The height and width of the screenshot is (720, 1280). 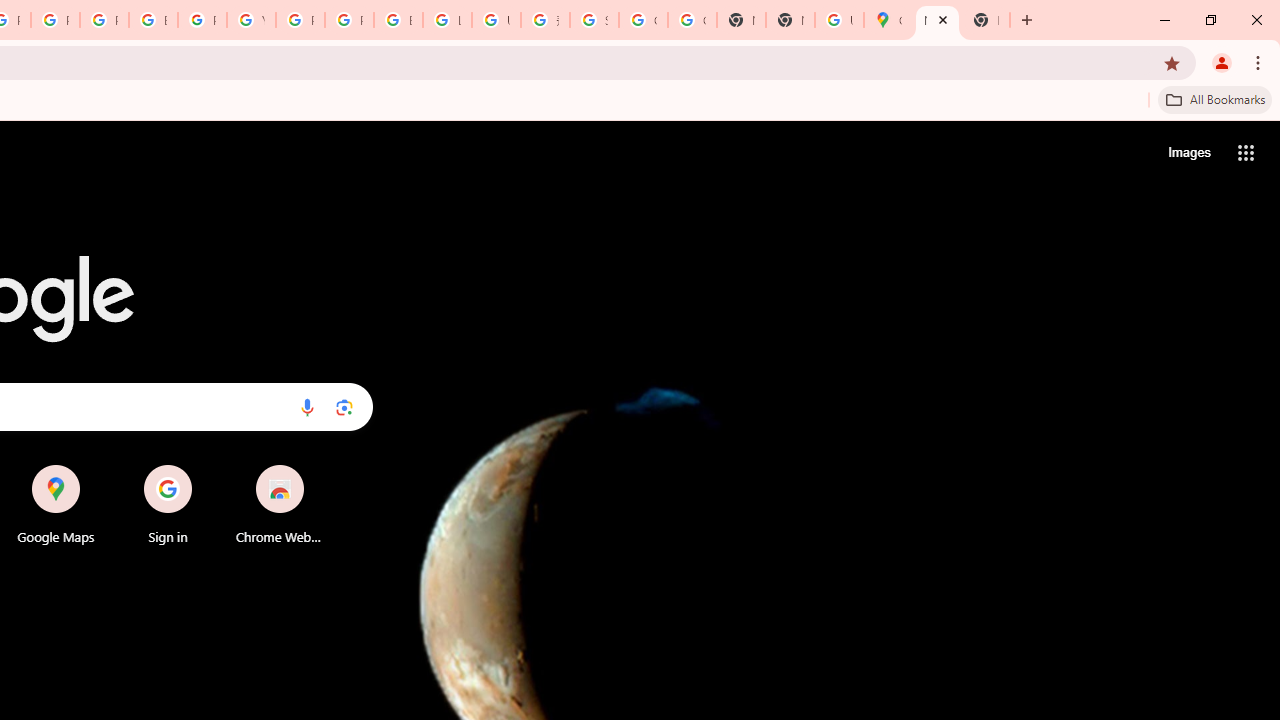 I want to click on Use Google Maps in Space - Google Maps Help, so click(x=839, y=20).